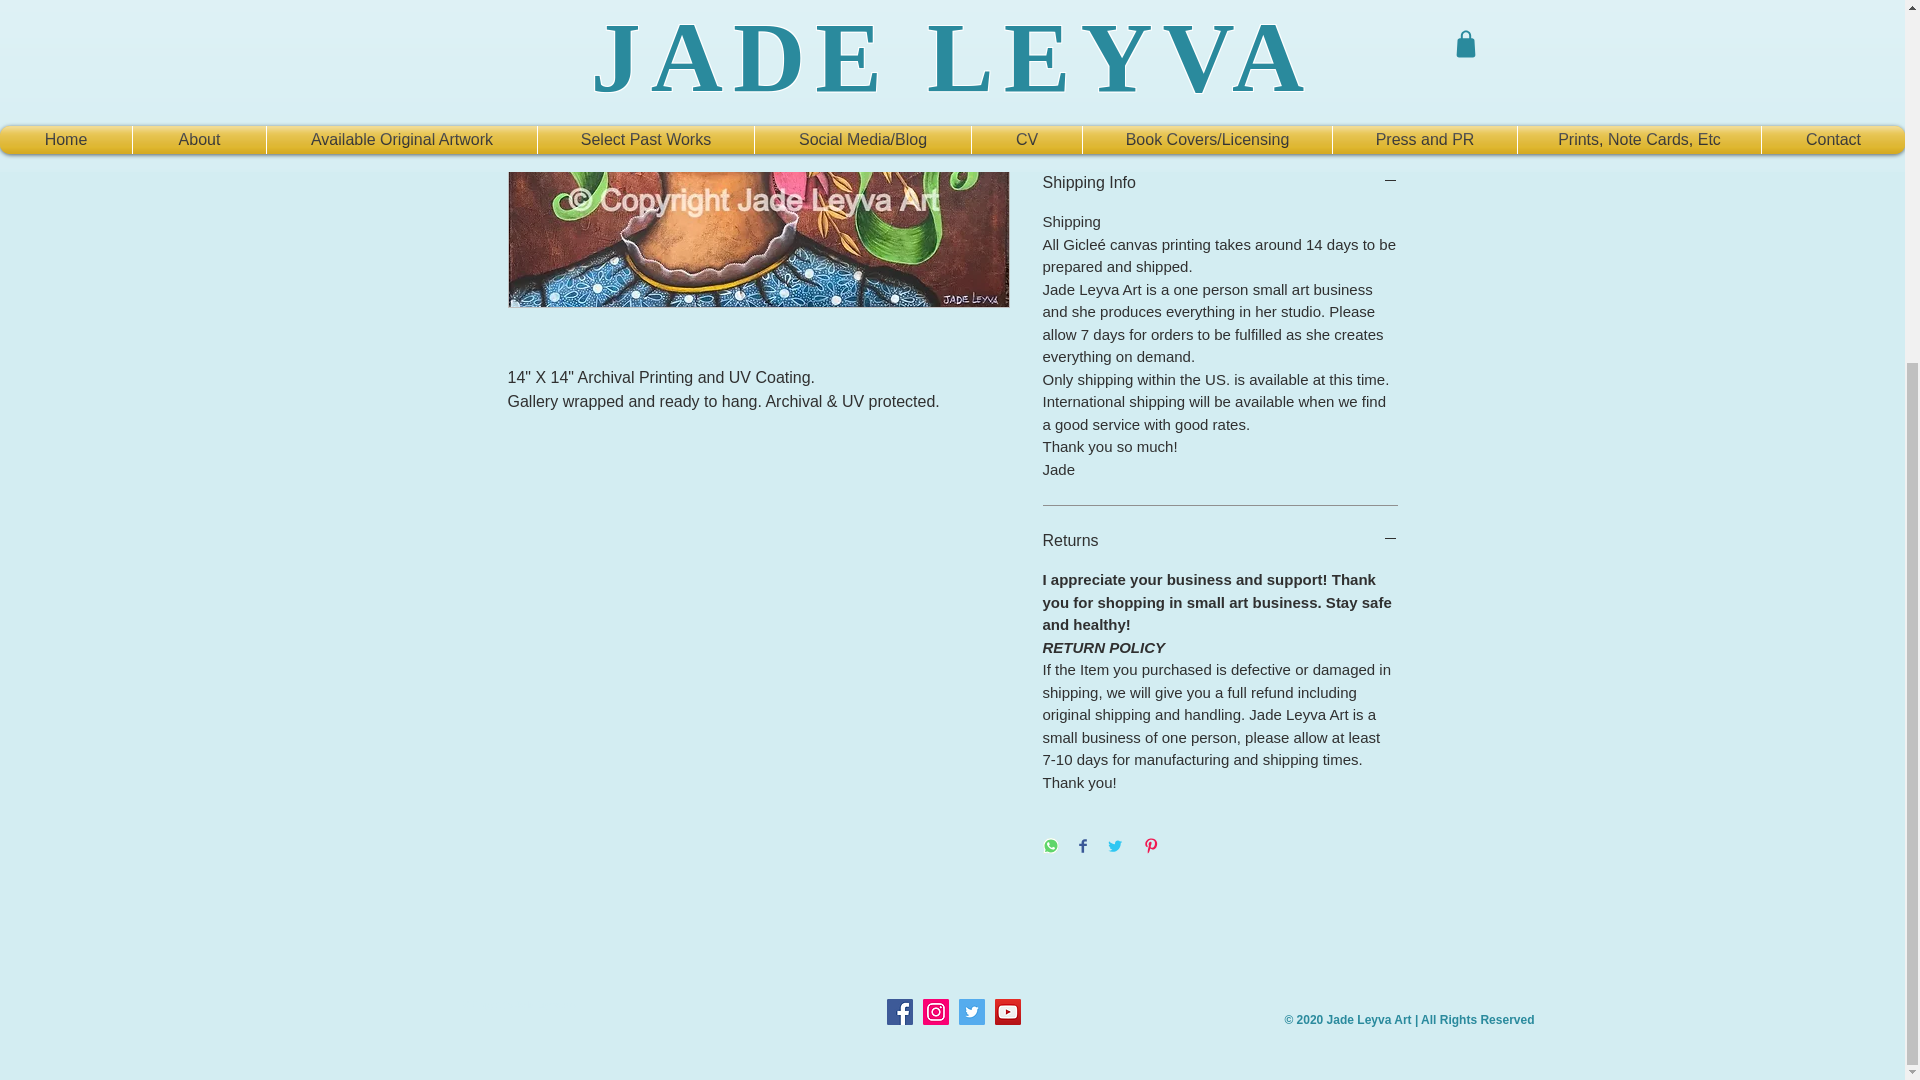  Describe the element at coordinates (1220, 104) in the screenshot. I see `Add to Cart` at that location.